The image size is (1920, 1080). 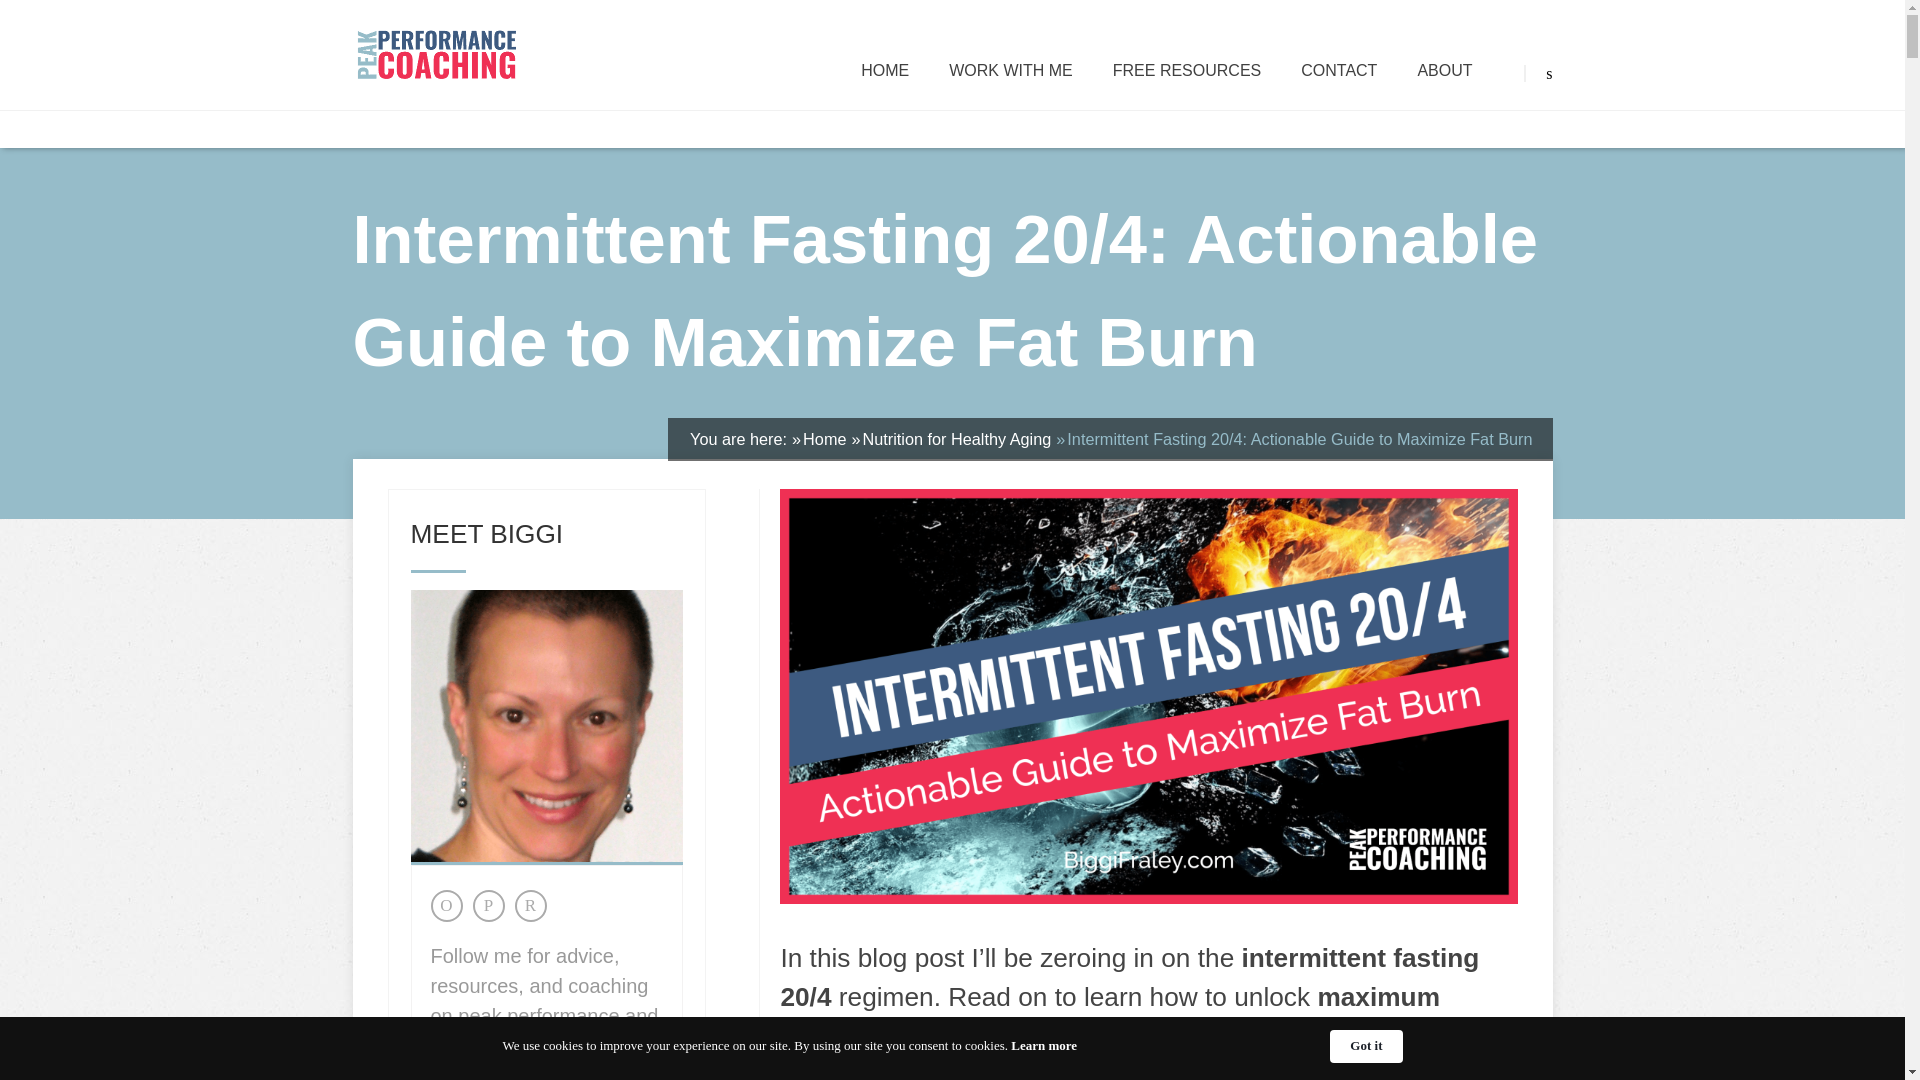 What do you see at coordinates (1044, 1046) in the screenshot?
I see `Learn more` at bounding box center [1044, 1046].